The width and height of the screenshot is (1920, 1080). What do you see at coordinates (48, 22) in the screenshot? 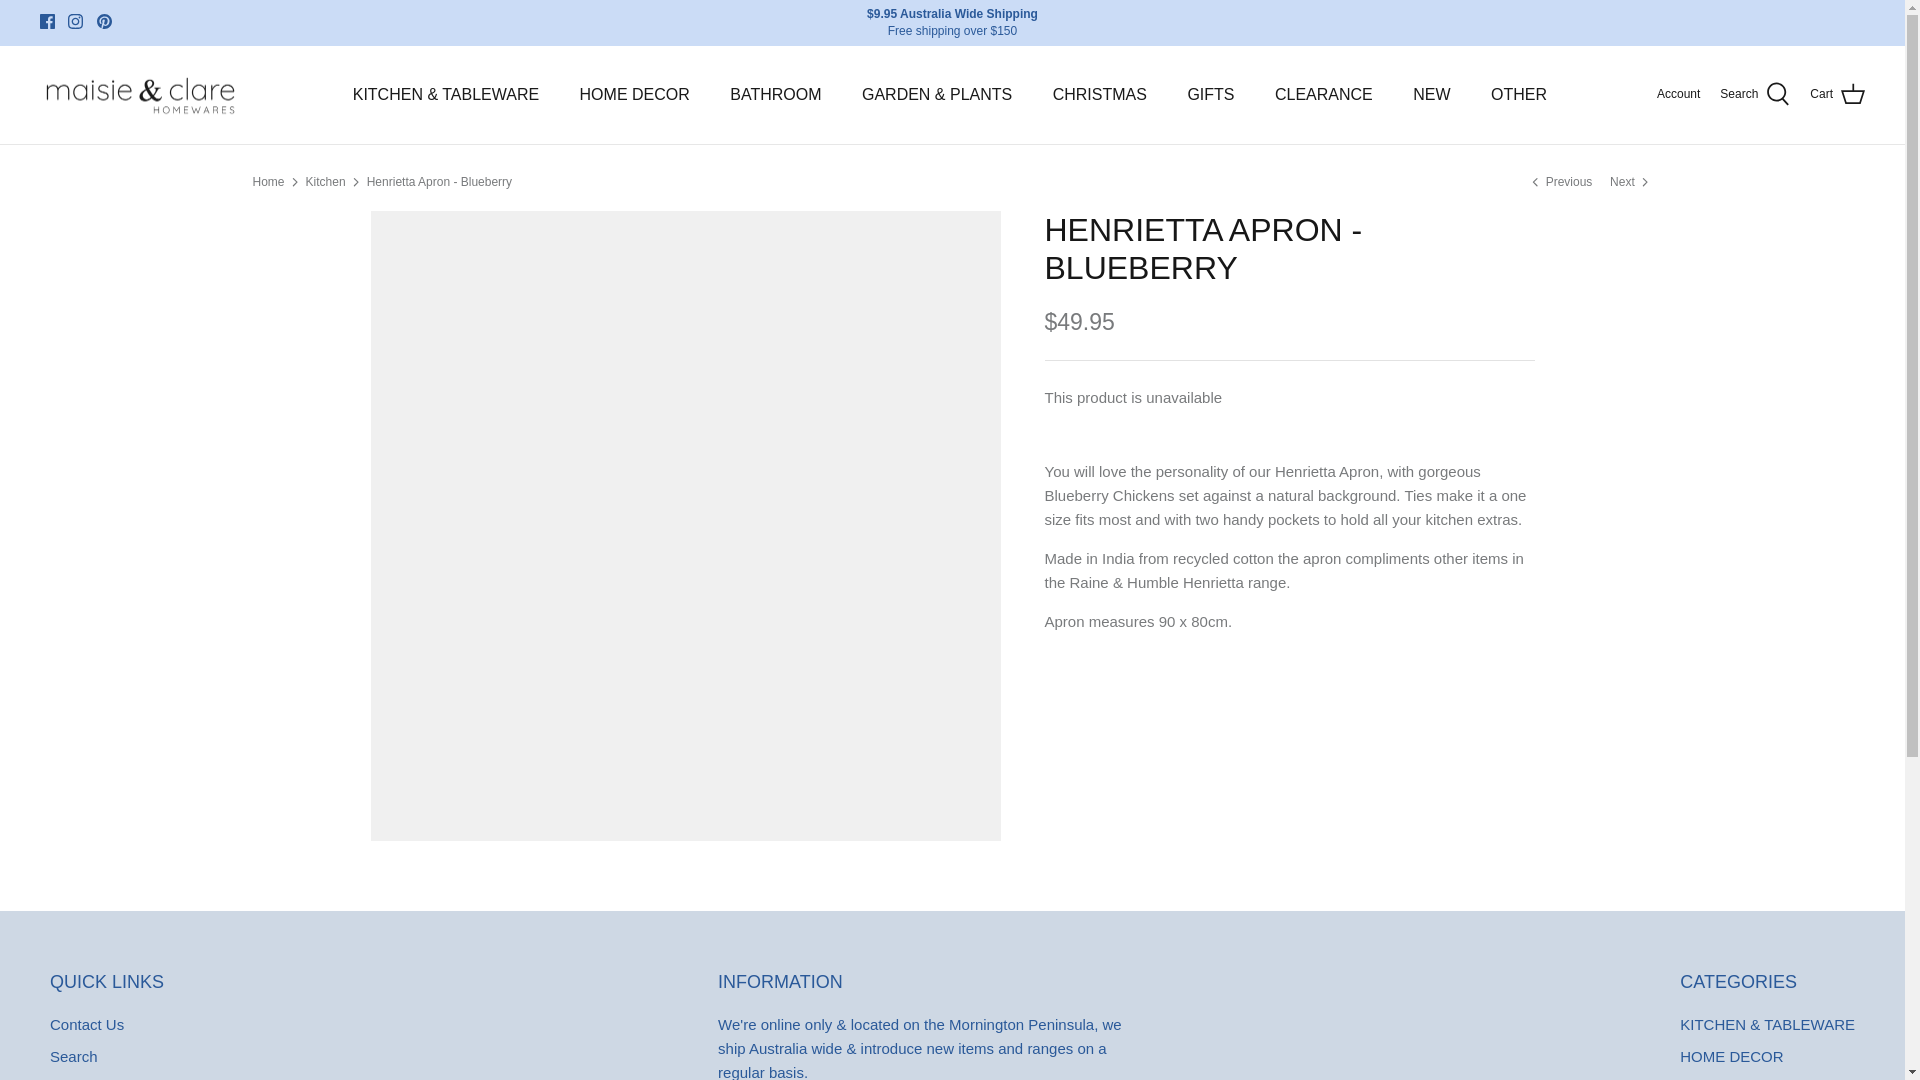
I see `Facebook` at bounding box center [48, 22].